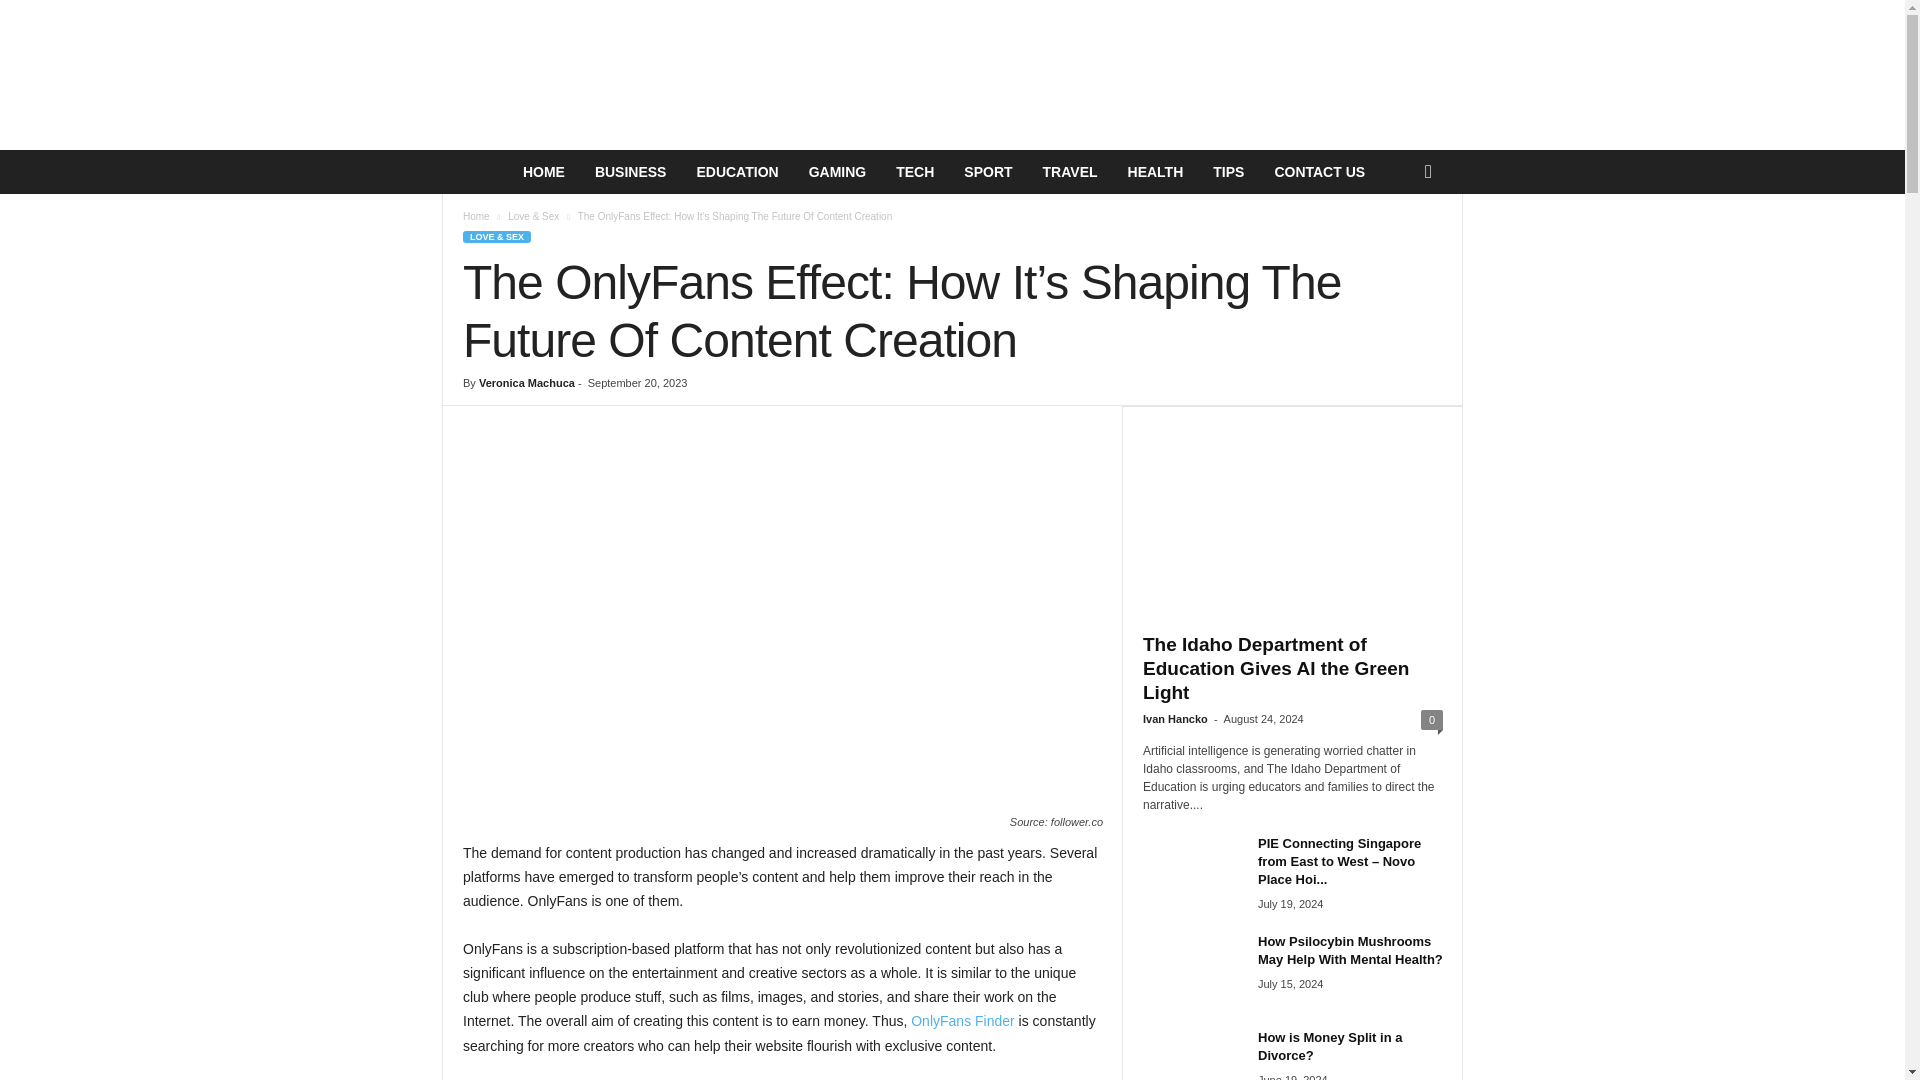  I want to click on TIPS, so click(1228, 172).